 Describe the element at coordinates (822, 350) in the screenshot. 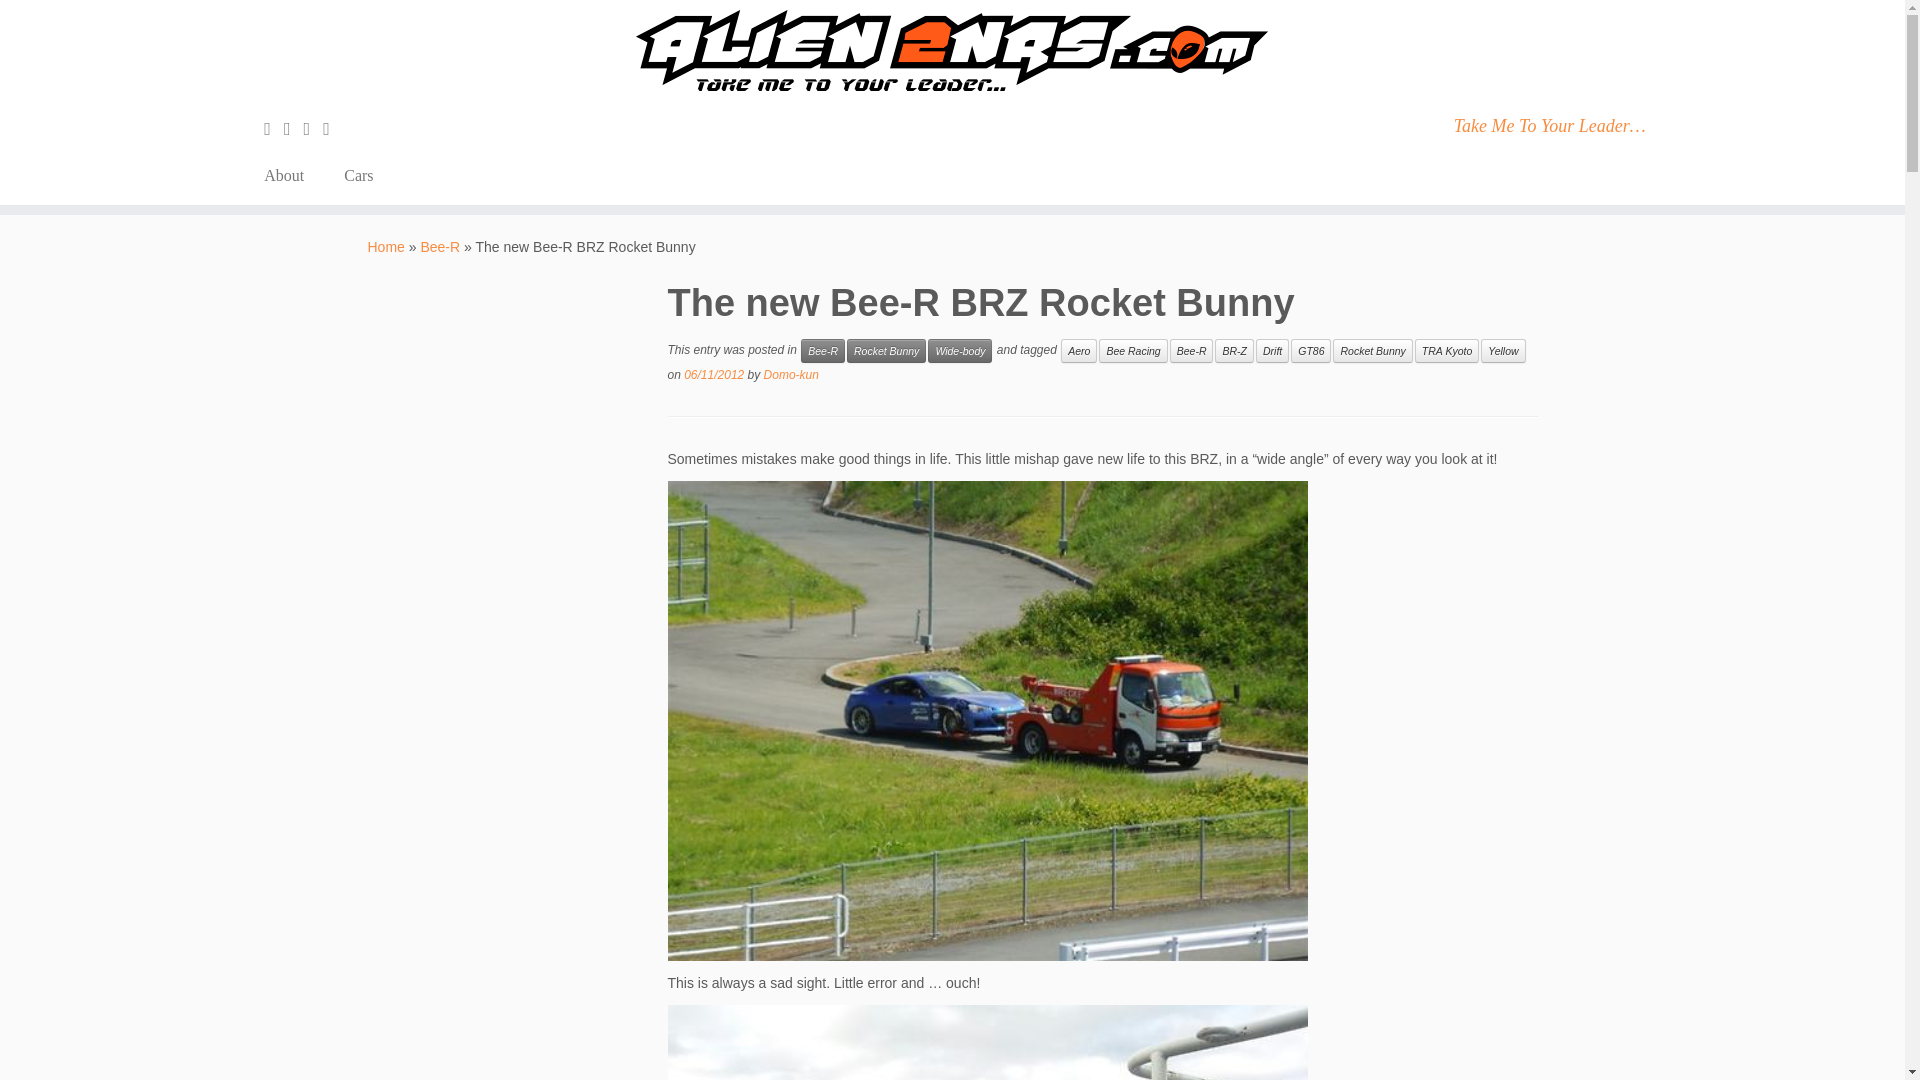

I see `Bee-R` at that location.